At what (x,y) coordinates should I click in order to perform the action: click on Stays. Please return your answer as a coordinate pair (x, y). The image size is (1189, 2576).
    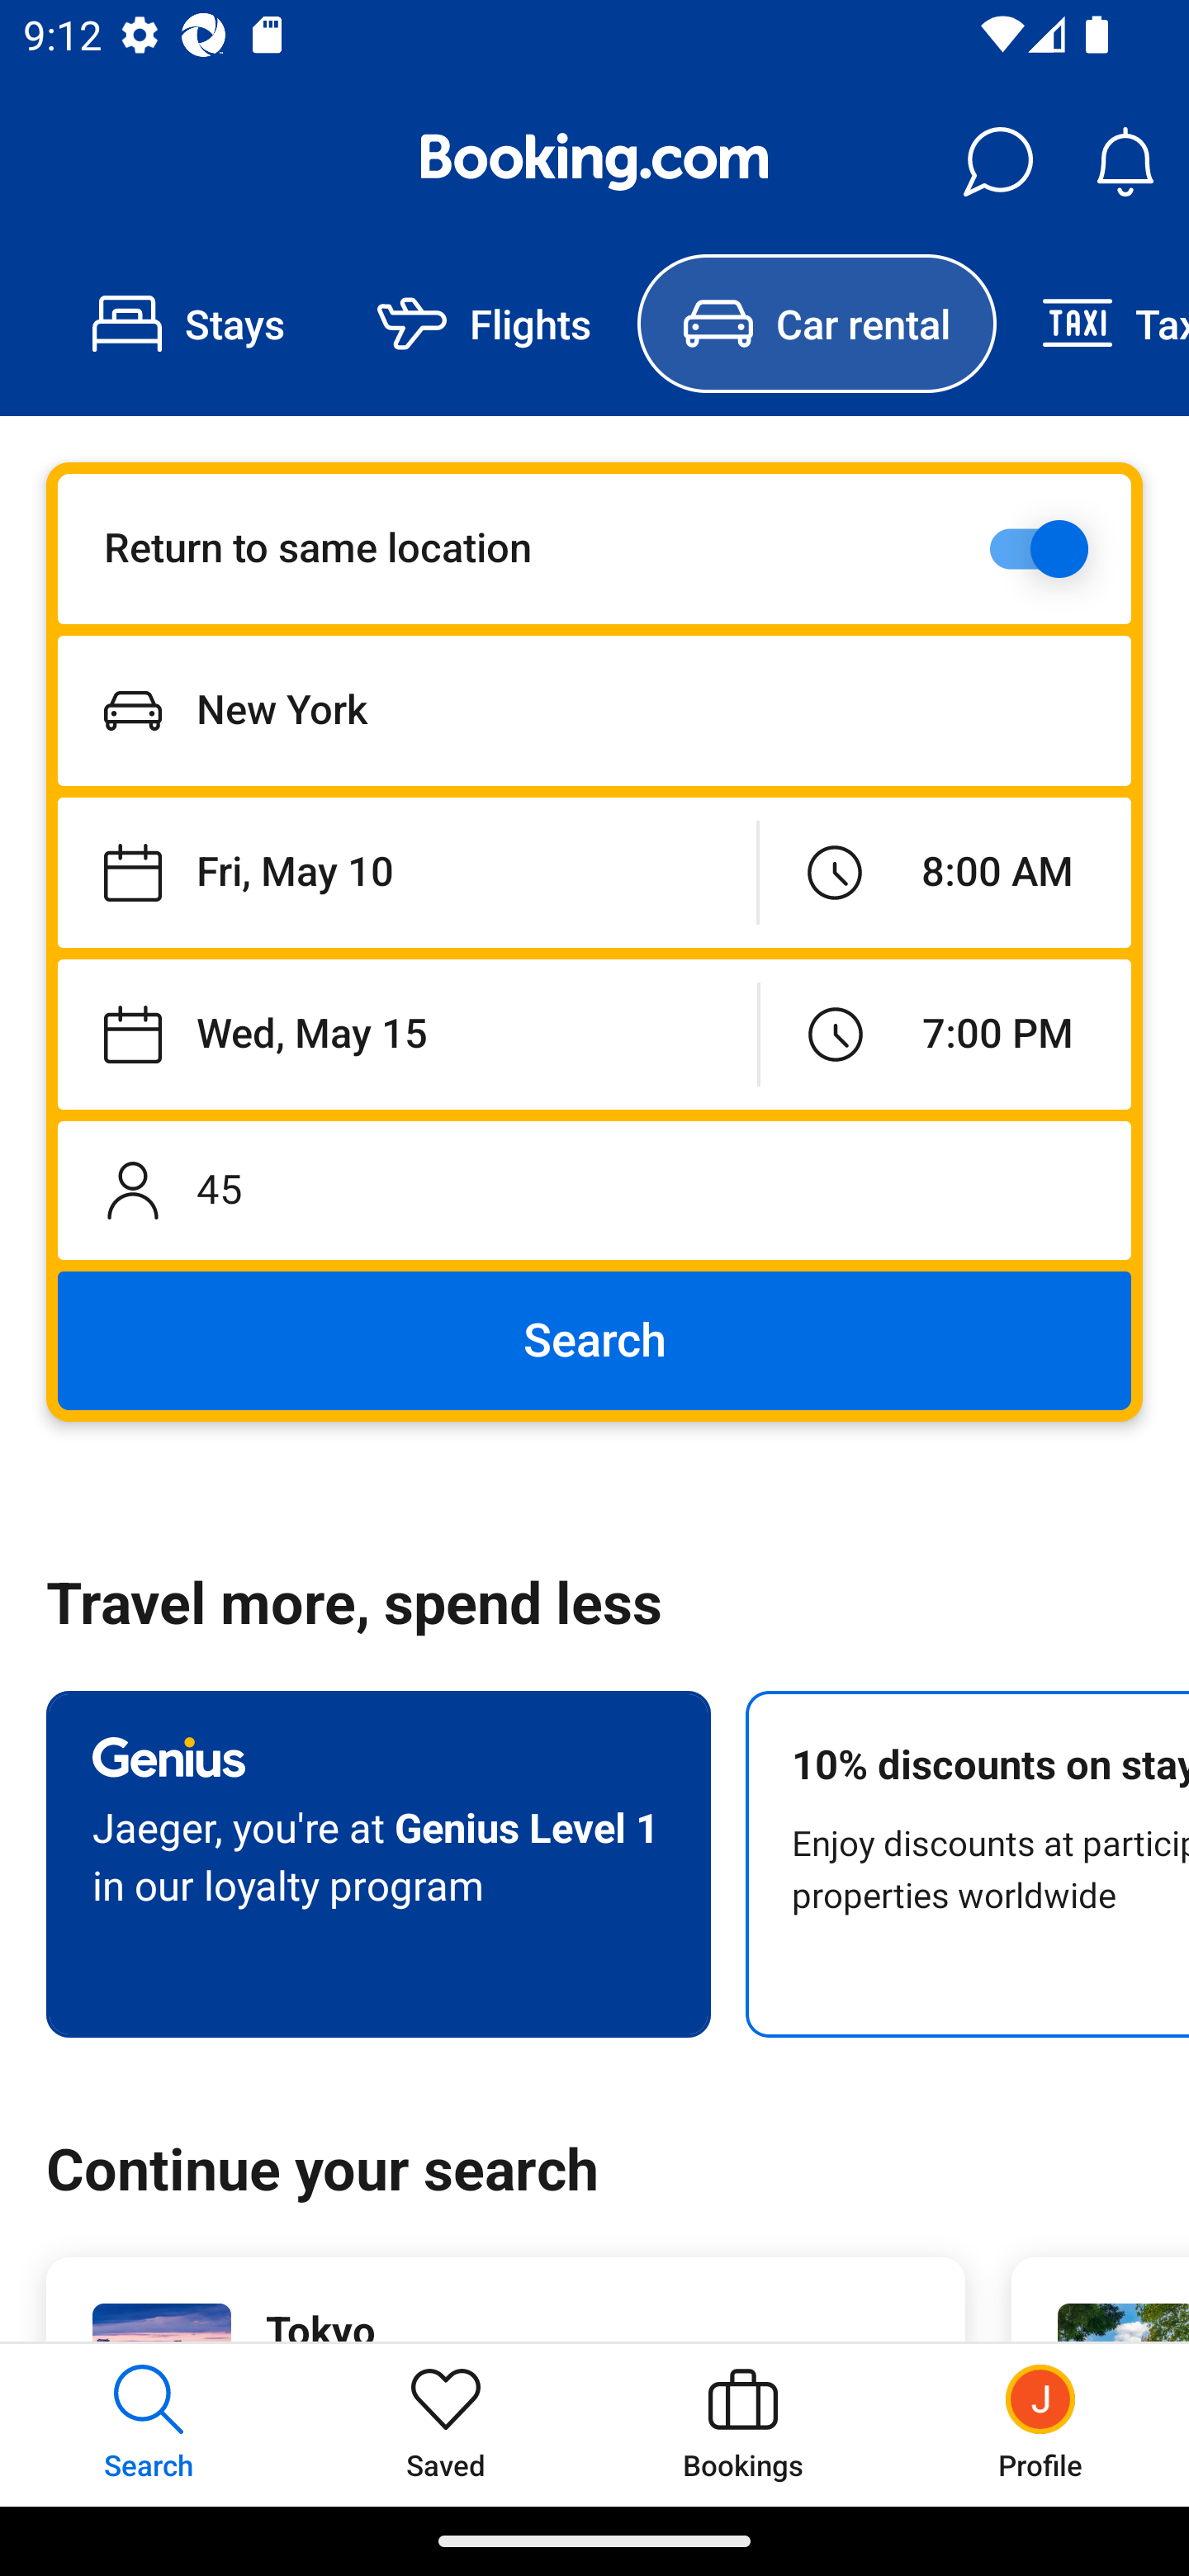
    Looking at the image, I should click on (188, 324).